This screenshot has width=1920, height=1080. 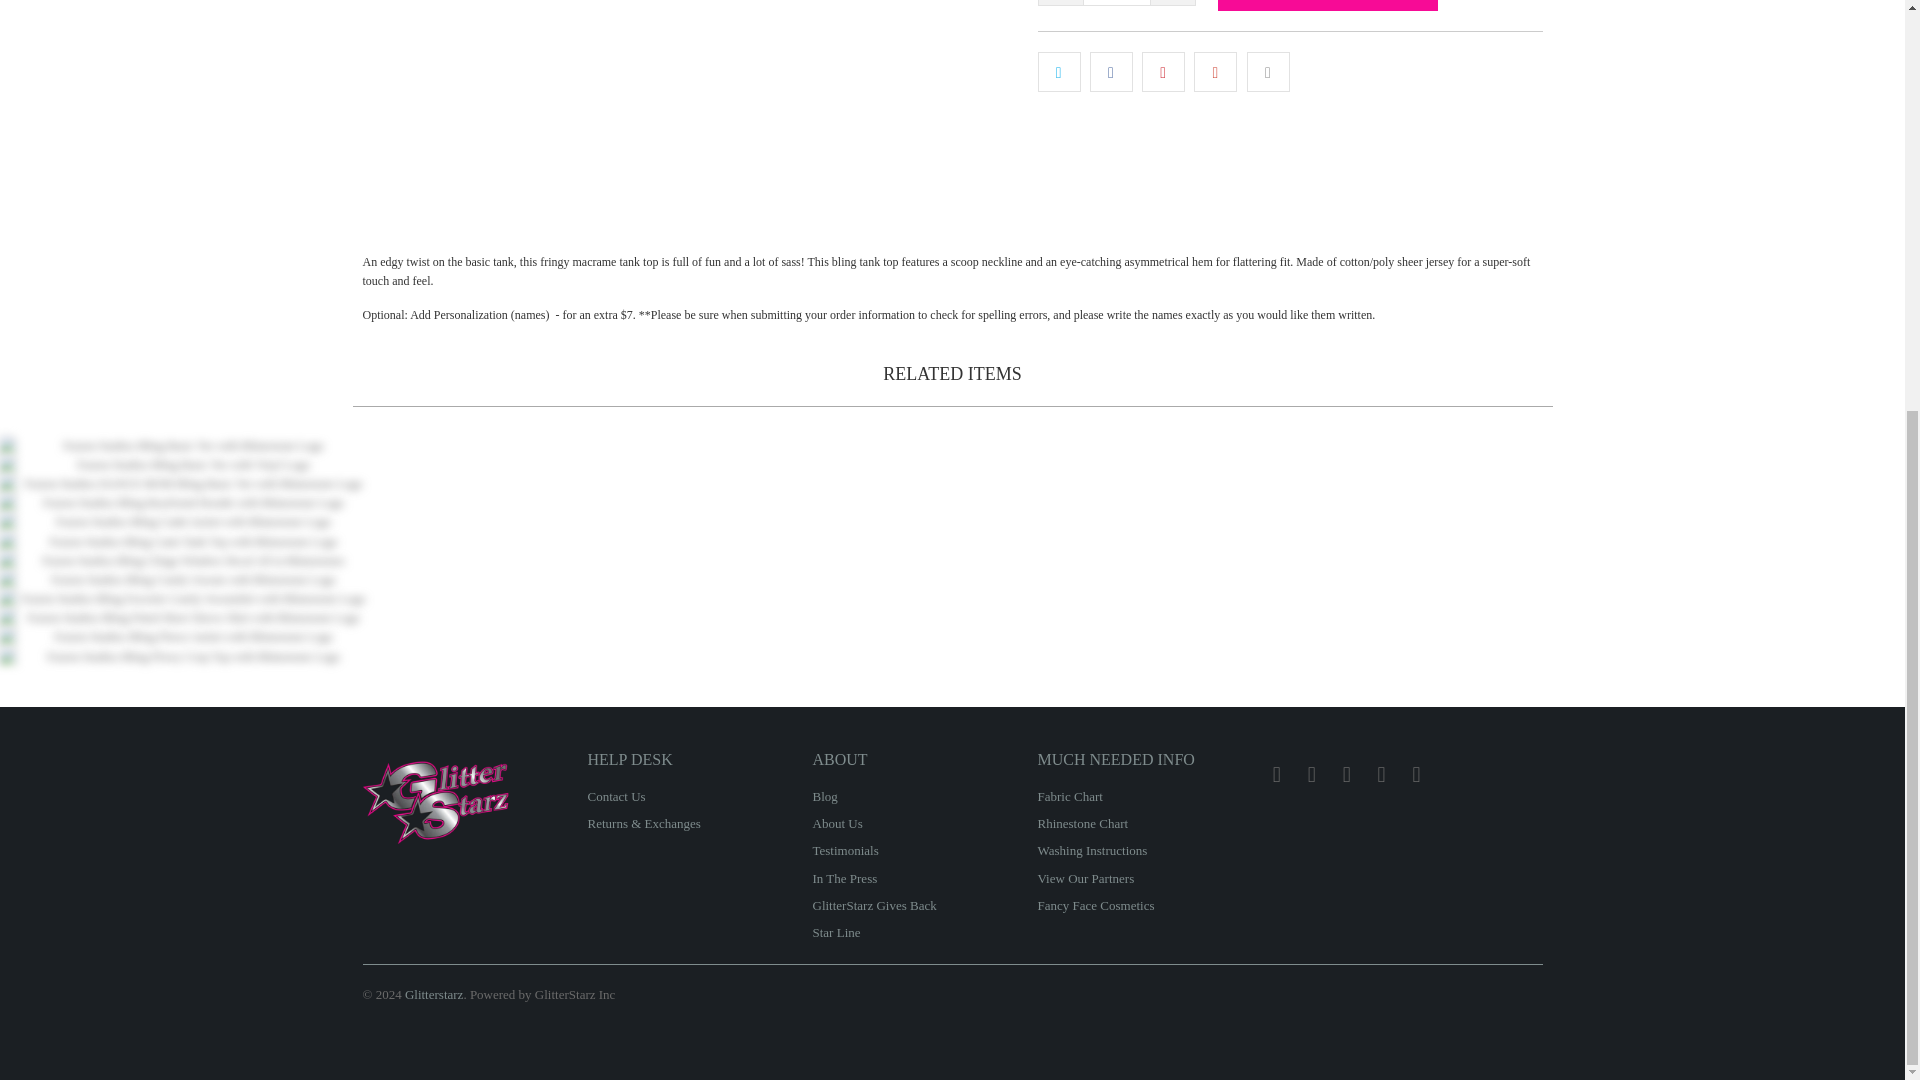 I want to click on Glitterstarz on Facebook, so click(x=1276, y=774).